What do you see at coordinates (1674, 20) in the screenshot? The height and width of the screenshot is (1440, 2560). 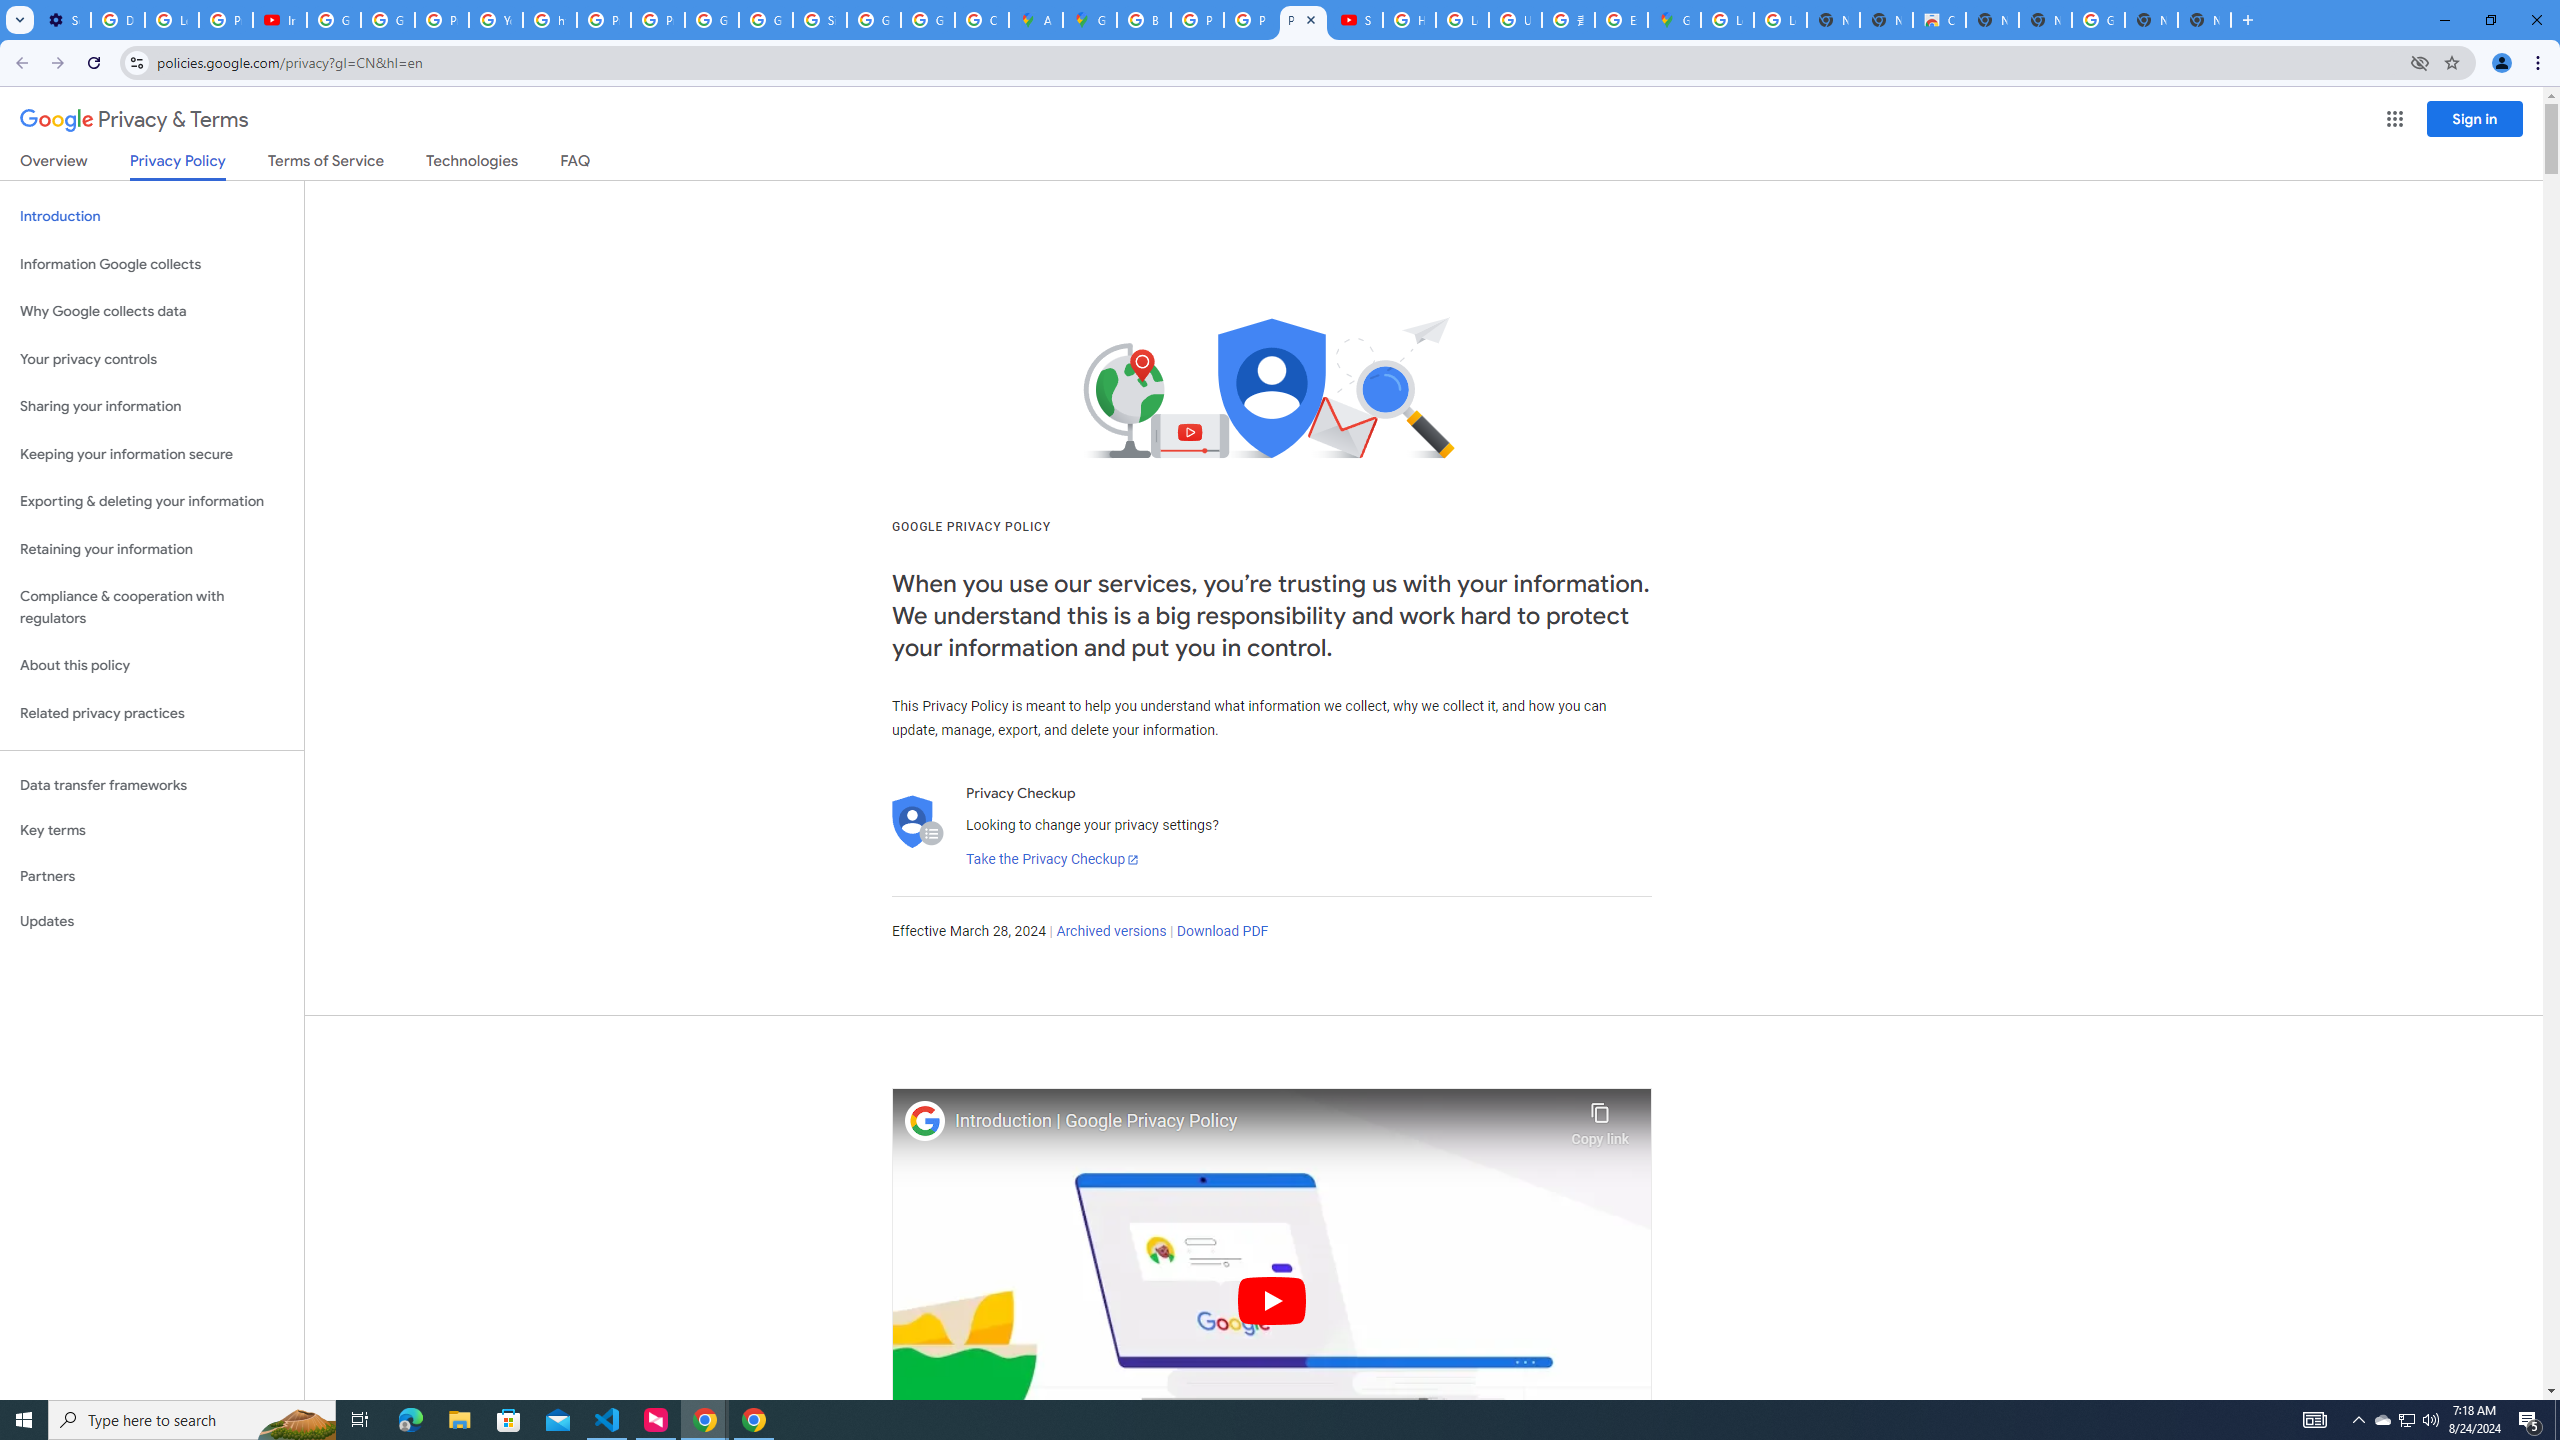 I see `Google Maps` at bounding box center [1674, 20].